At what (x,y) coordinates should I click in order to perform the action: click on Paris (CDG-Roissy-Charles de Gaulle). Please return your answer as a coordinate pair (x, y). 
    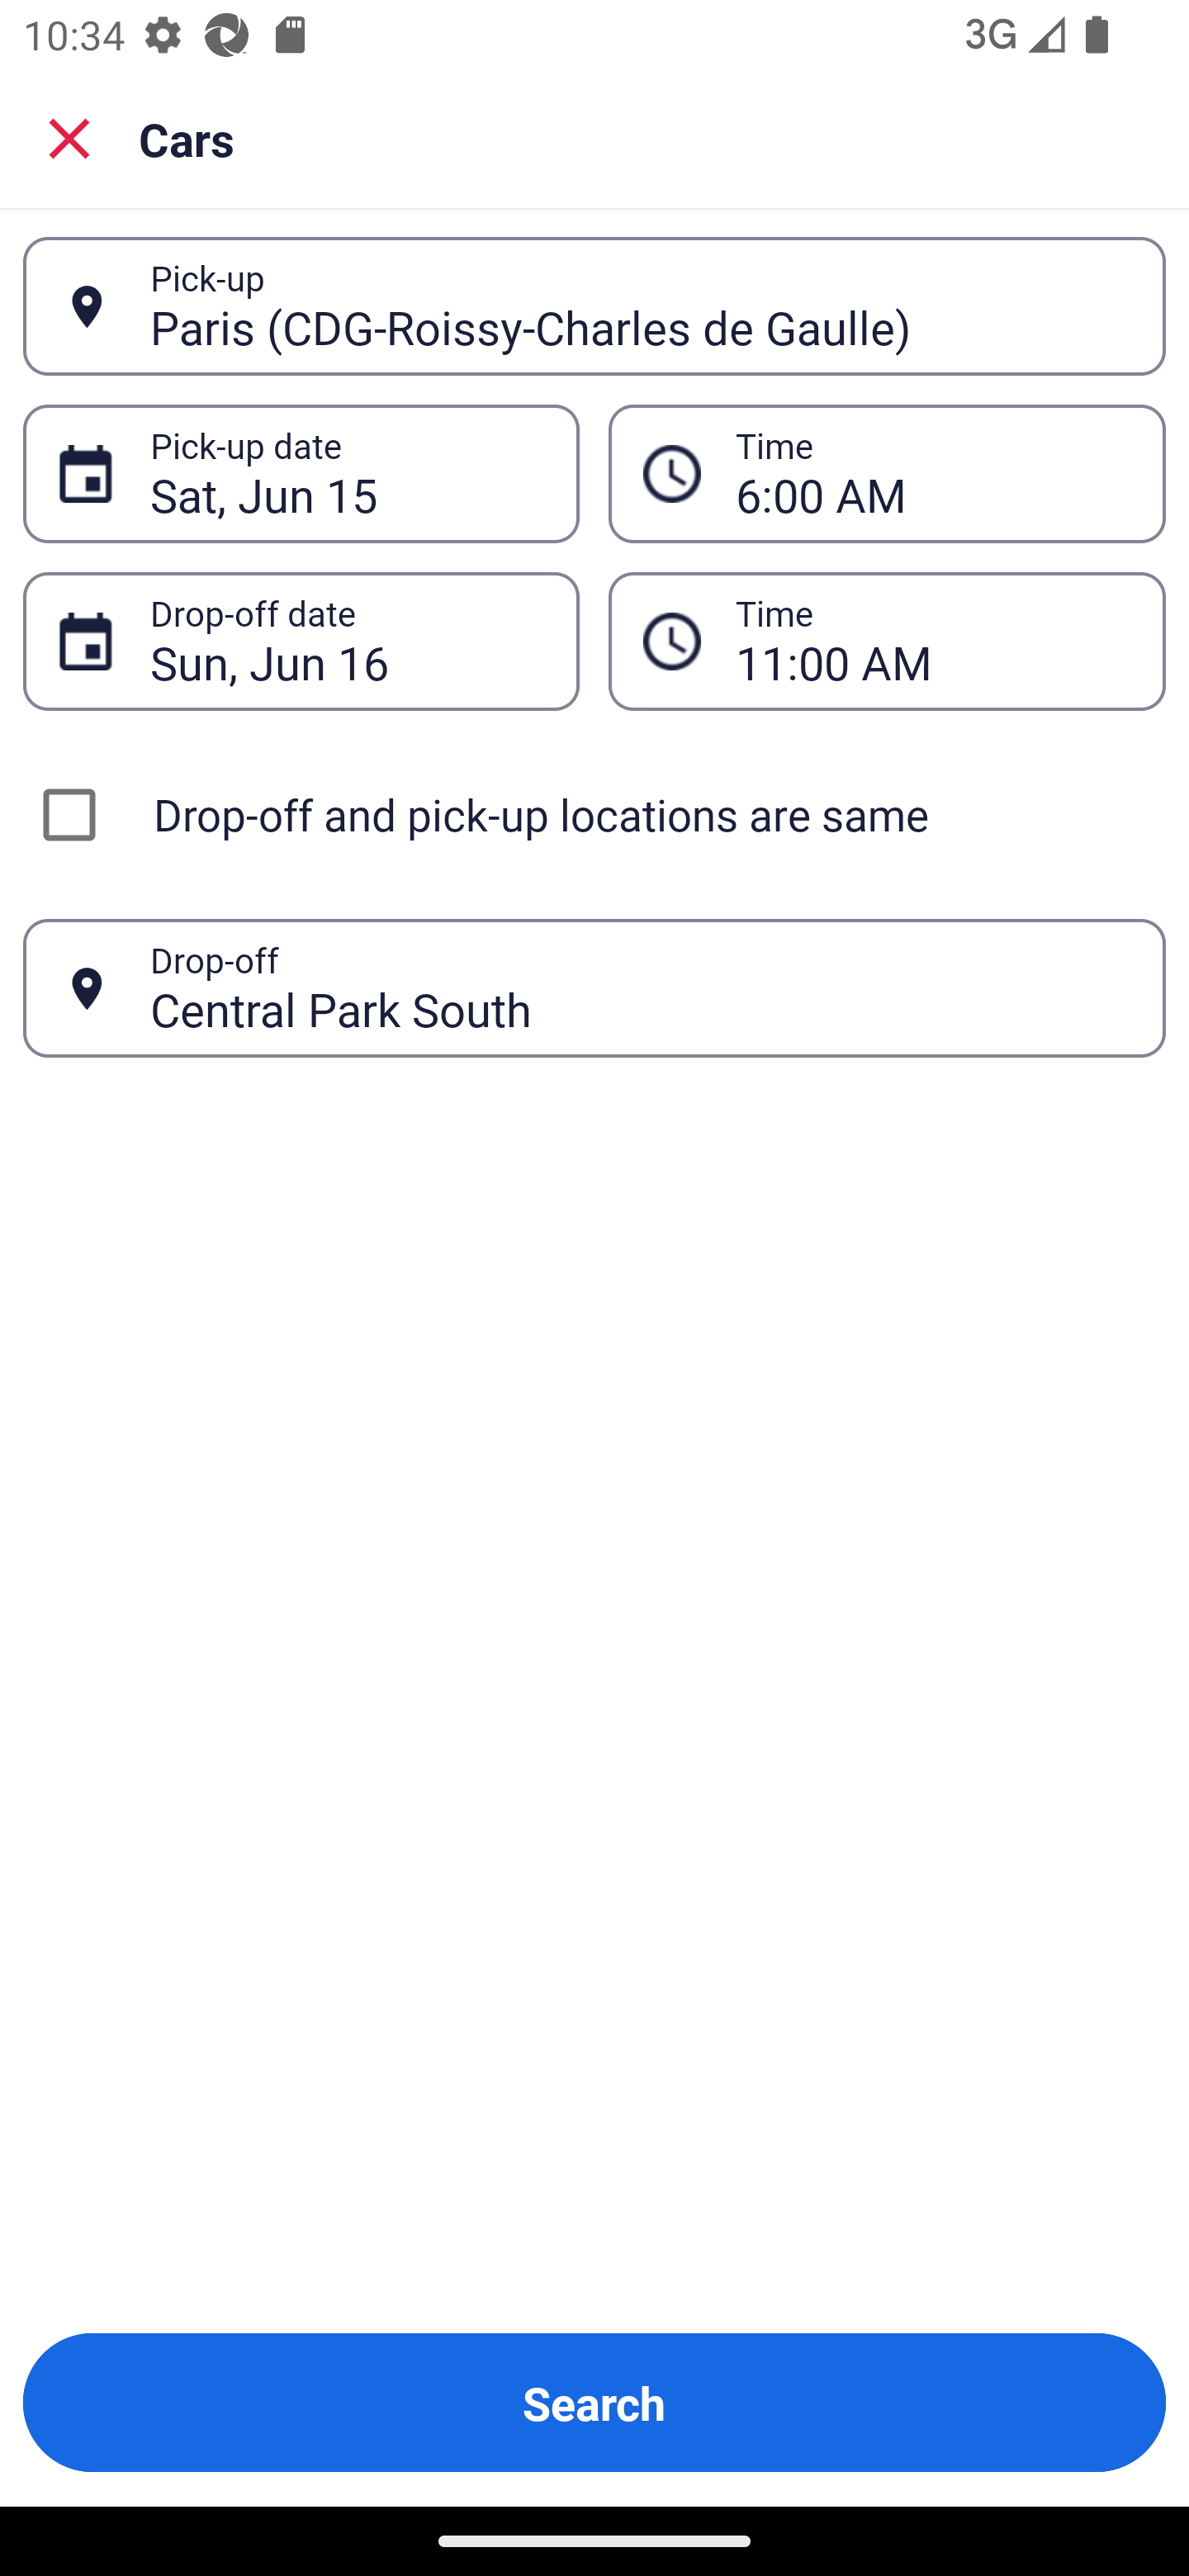
    Looking at the image, I should click on (640, 305).